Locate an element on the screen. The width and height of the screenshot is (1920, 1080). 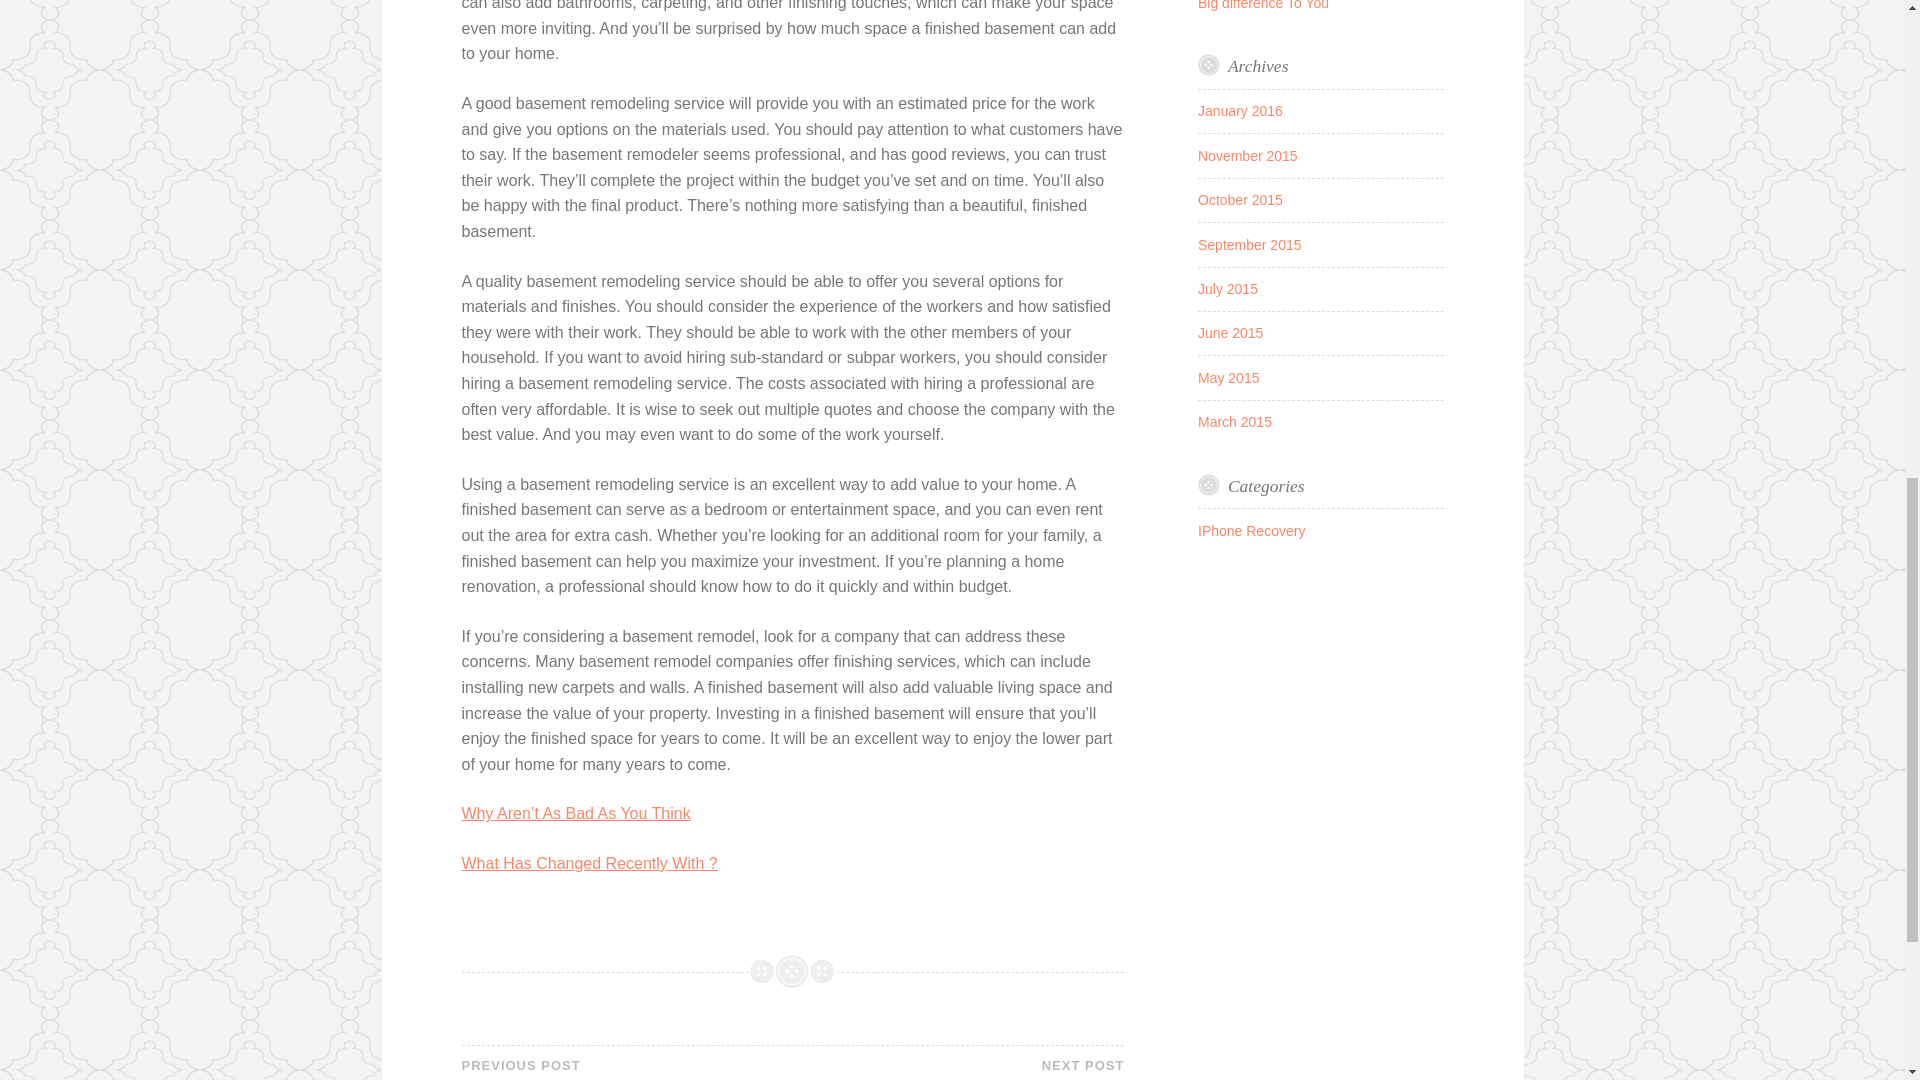
May 2015 is located at coordinates (1248, 156).